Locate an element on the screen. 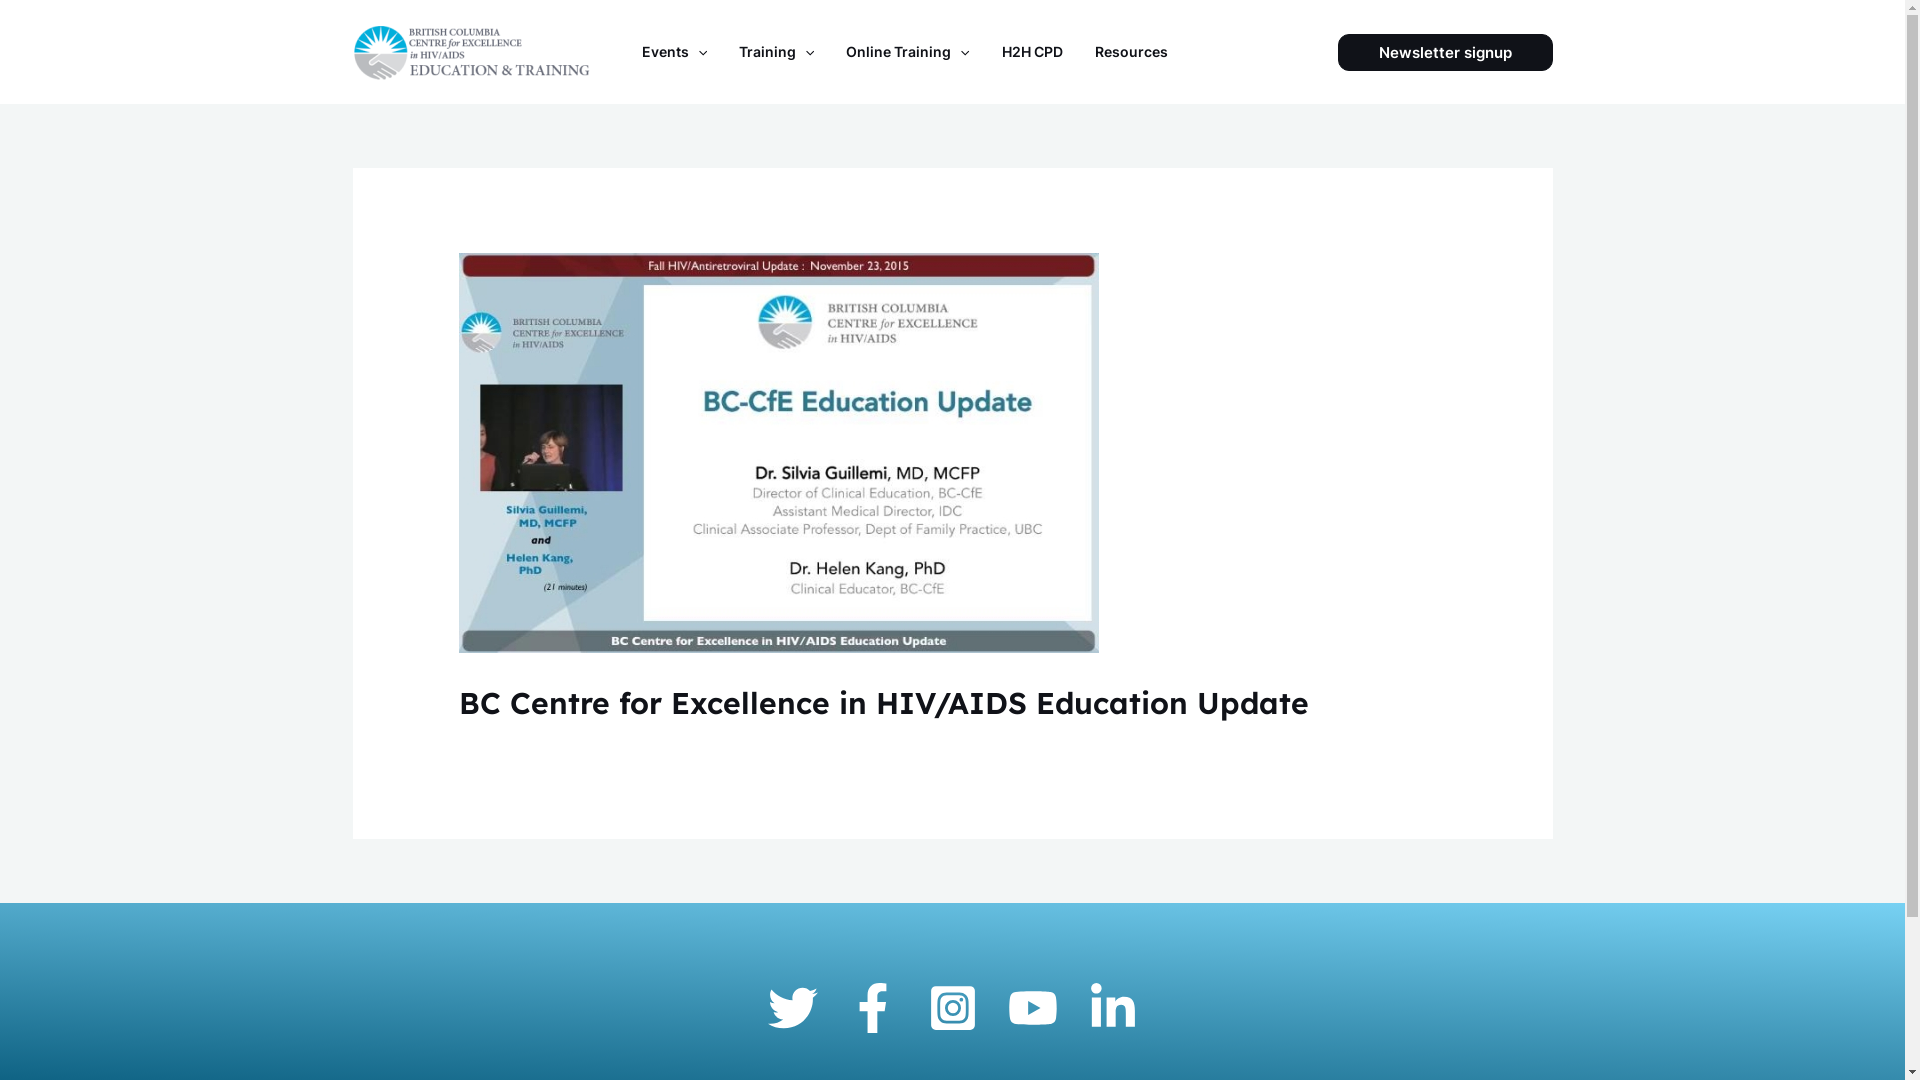 This screenshot has height=1080, width=1920. H2H CPD is located at coordinates (1034, 52).